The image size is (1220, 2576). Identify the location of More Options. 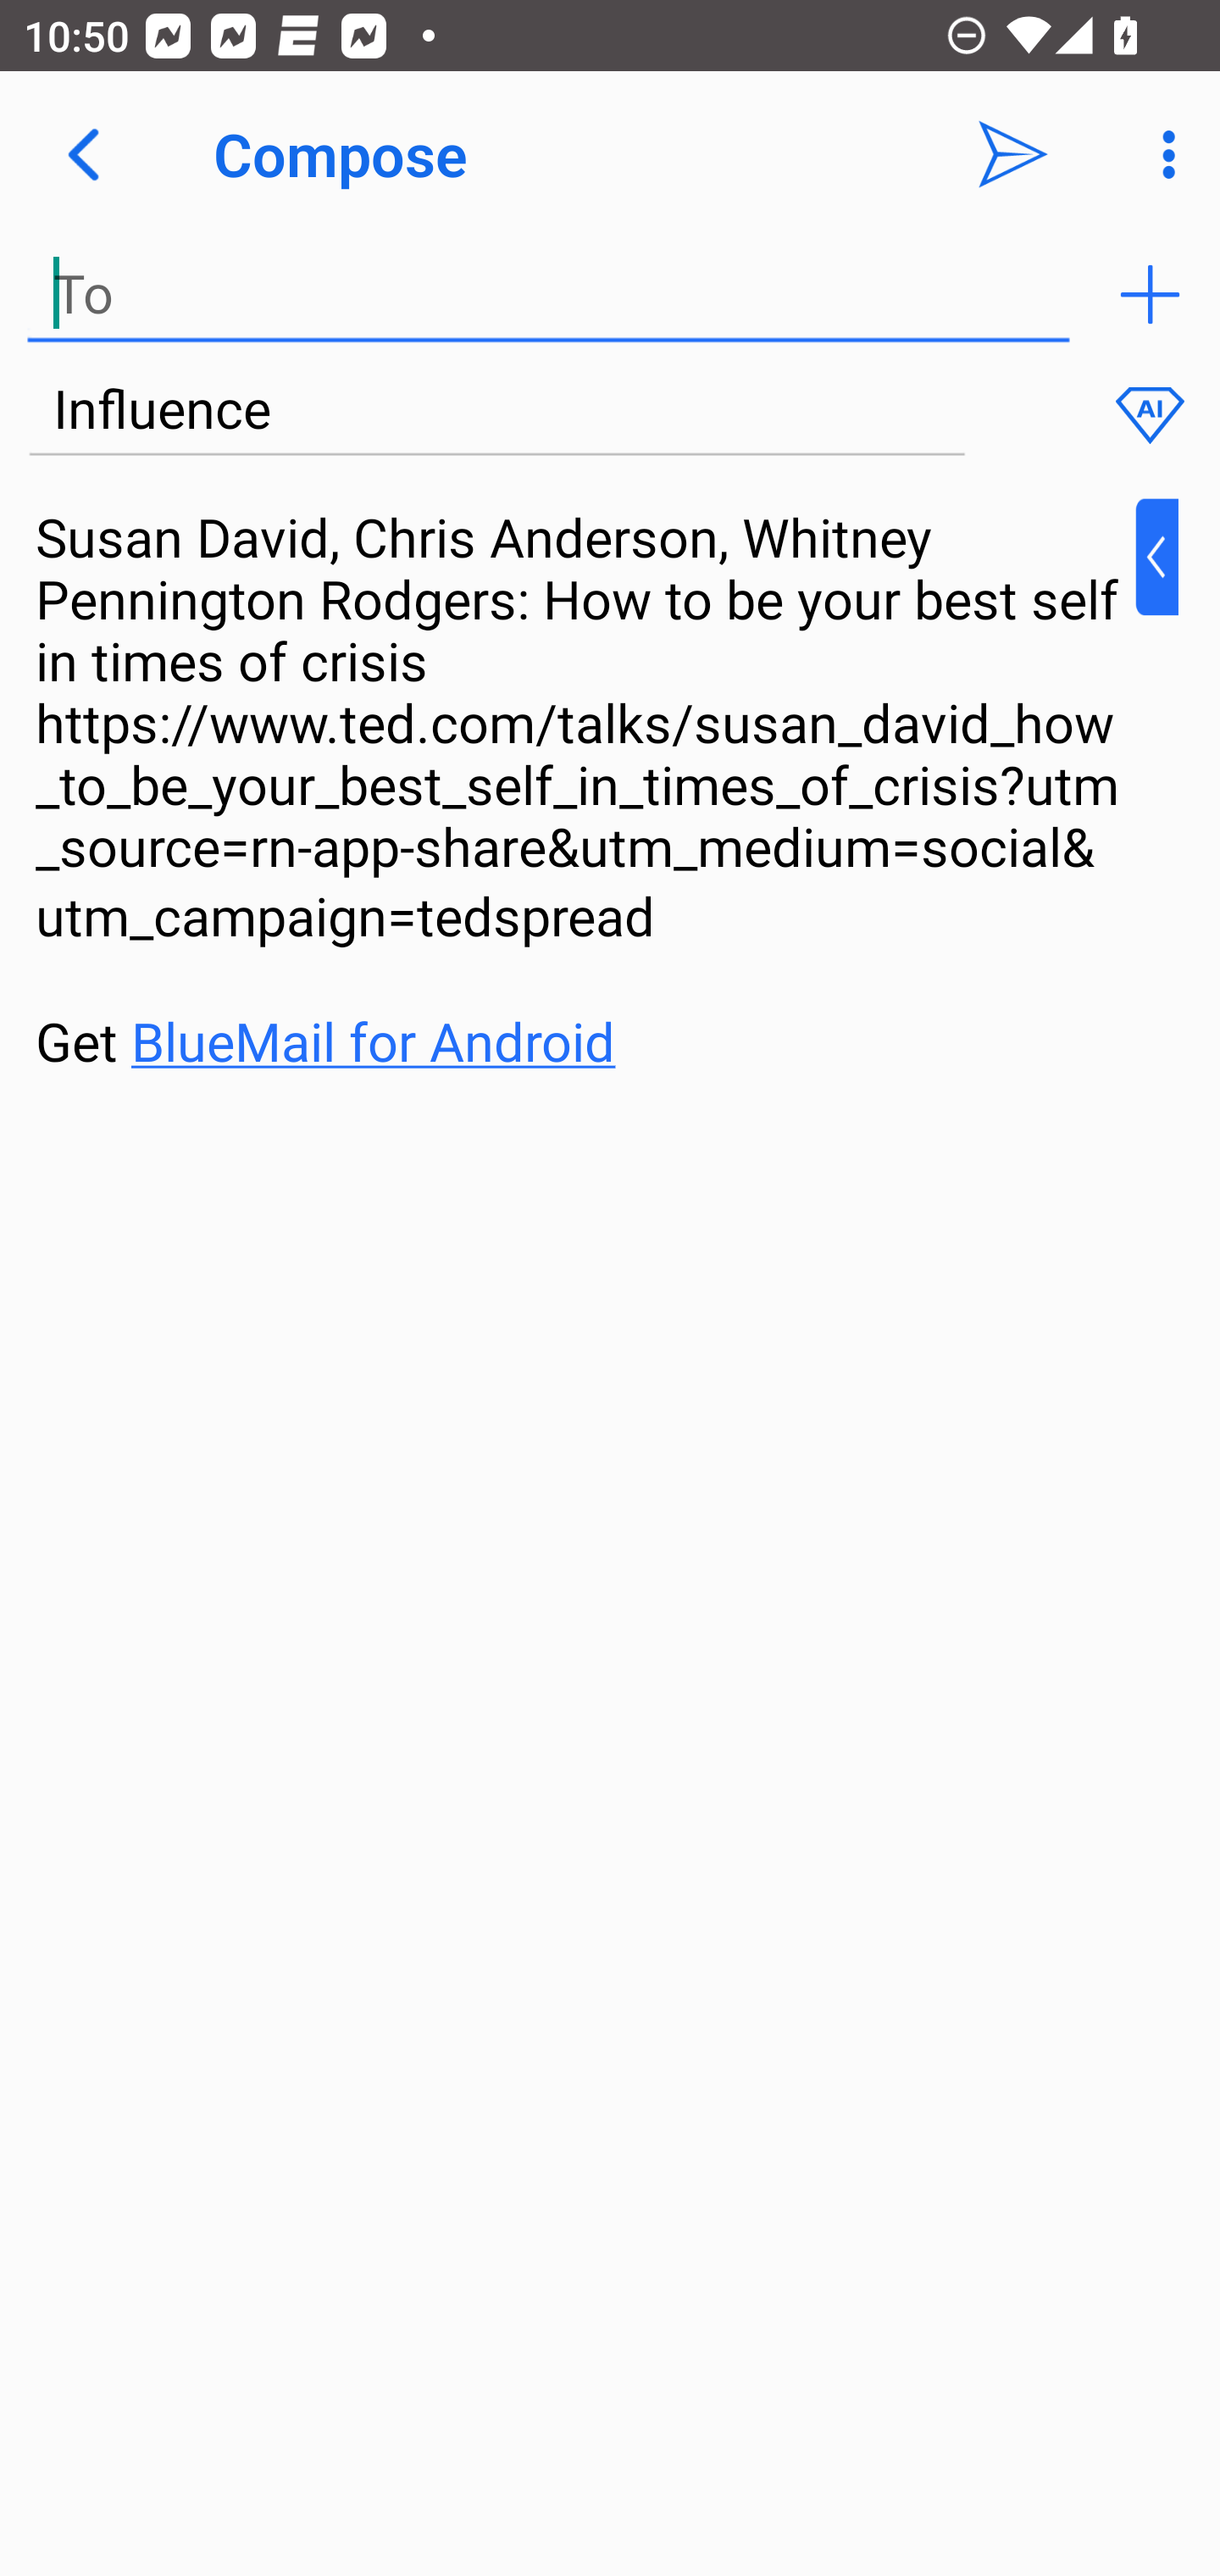
(1161, 154).